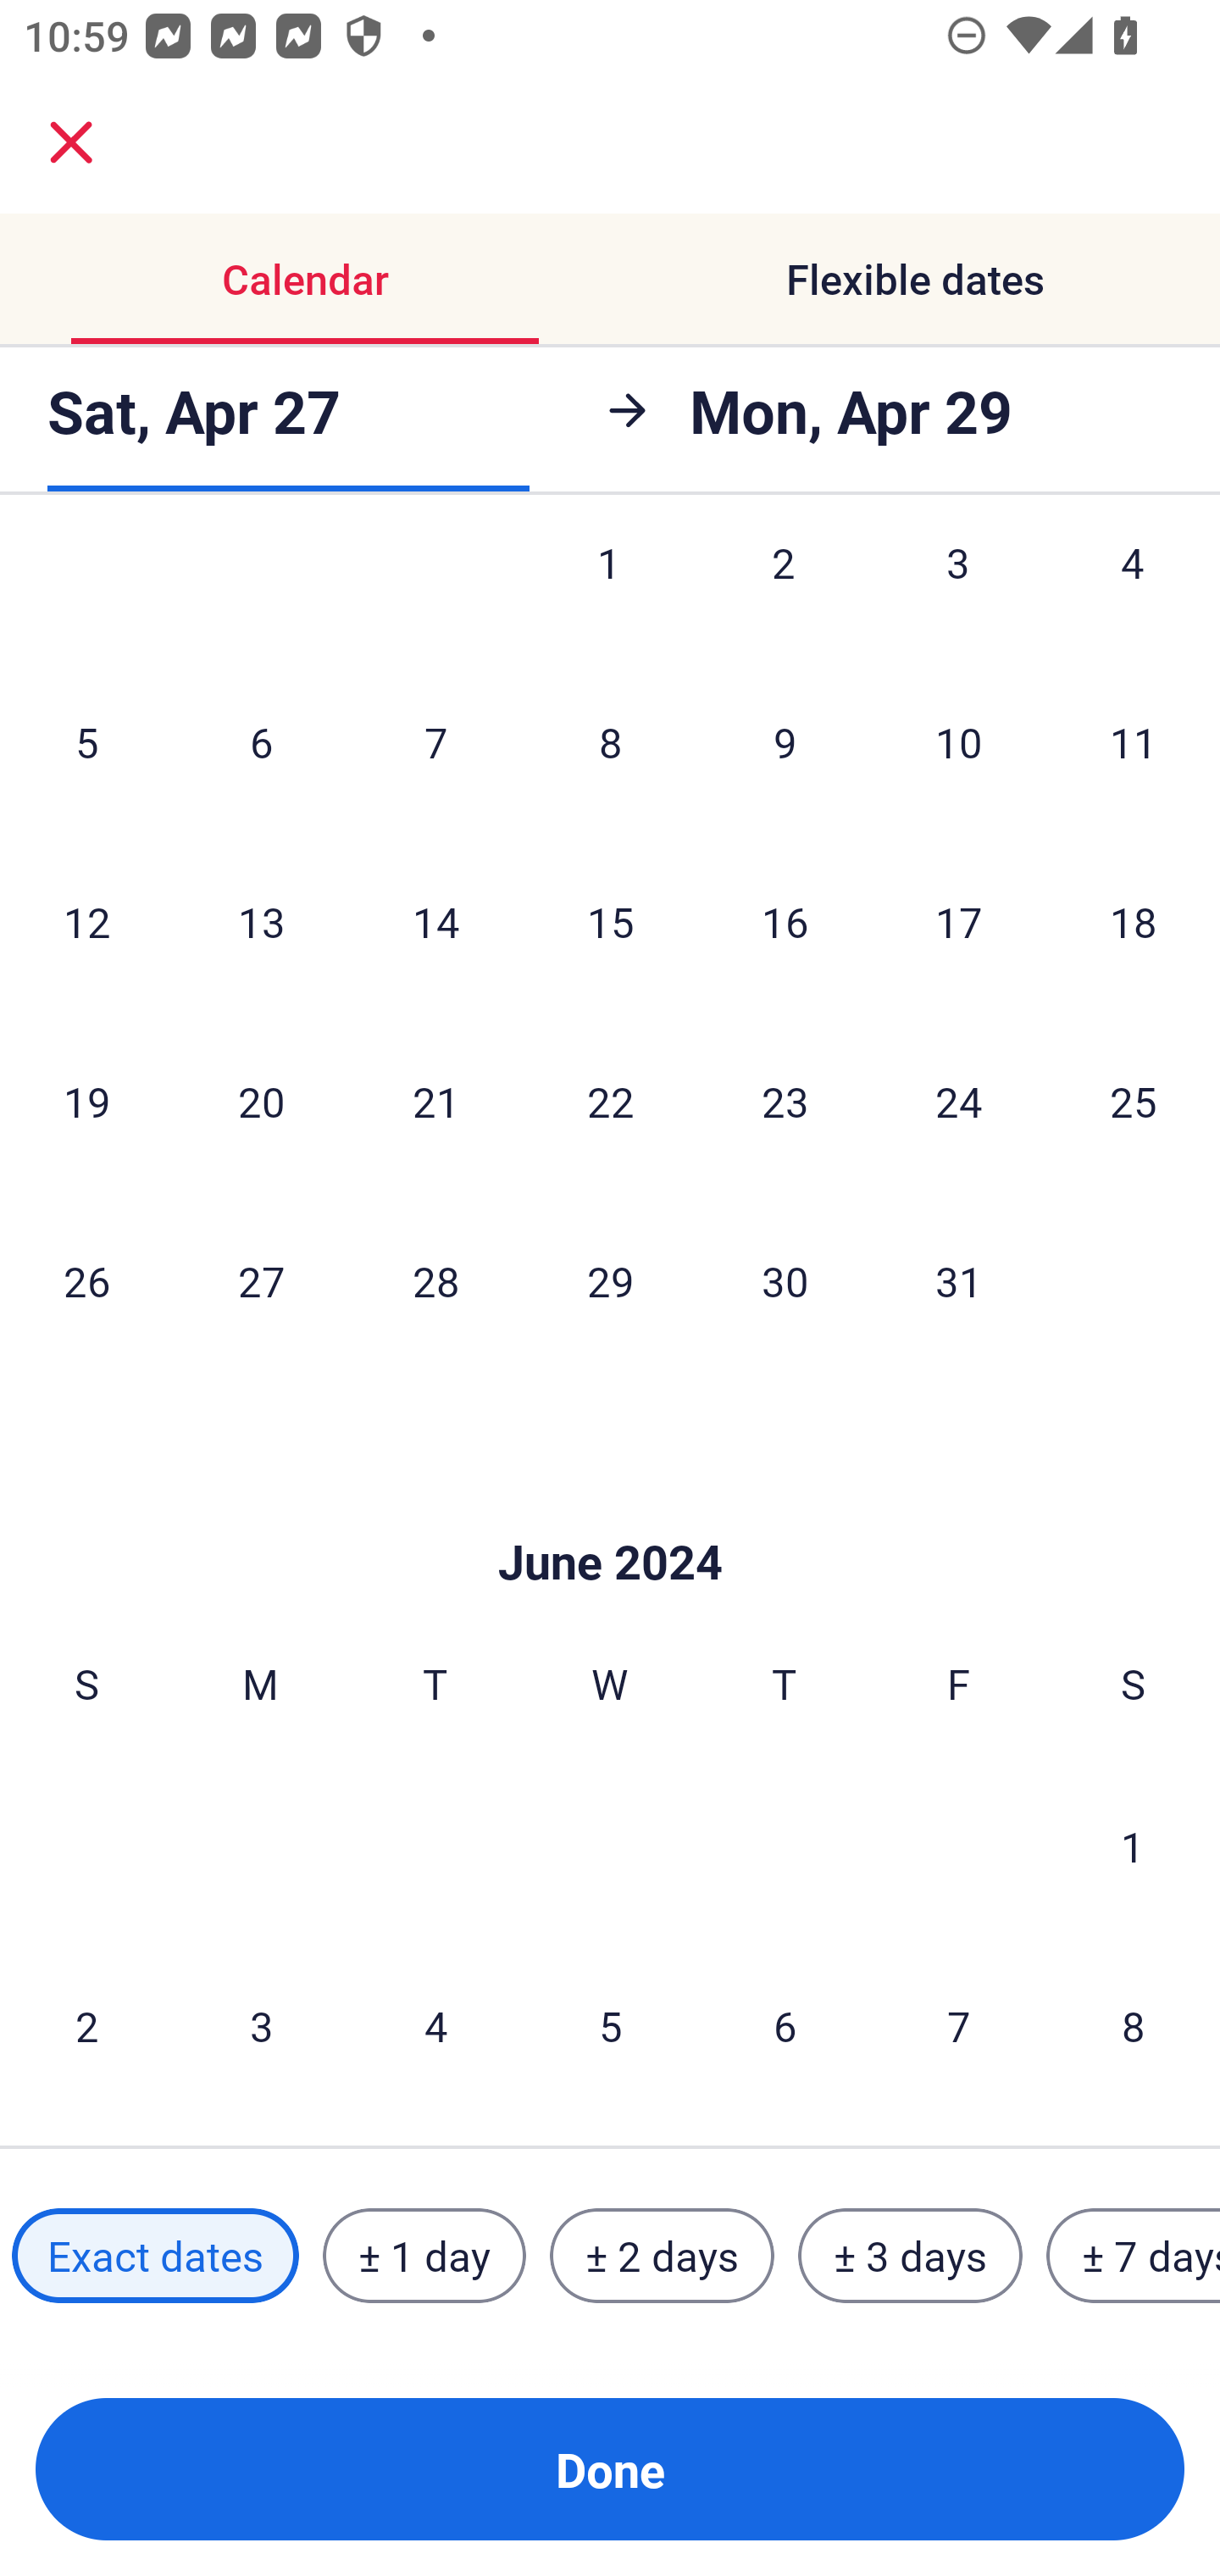  I want to click on Flexible dates, so click(915, 280).